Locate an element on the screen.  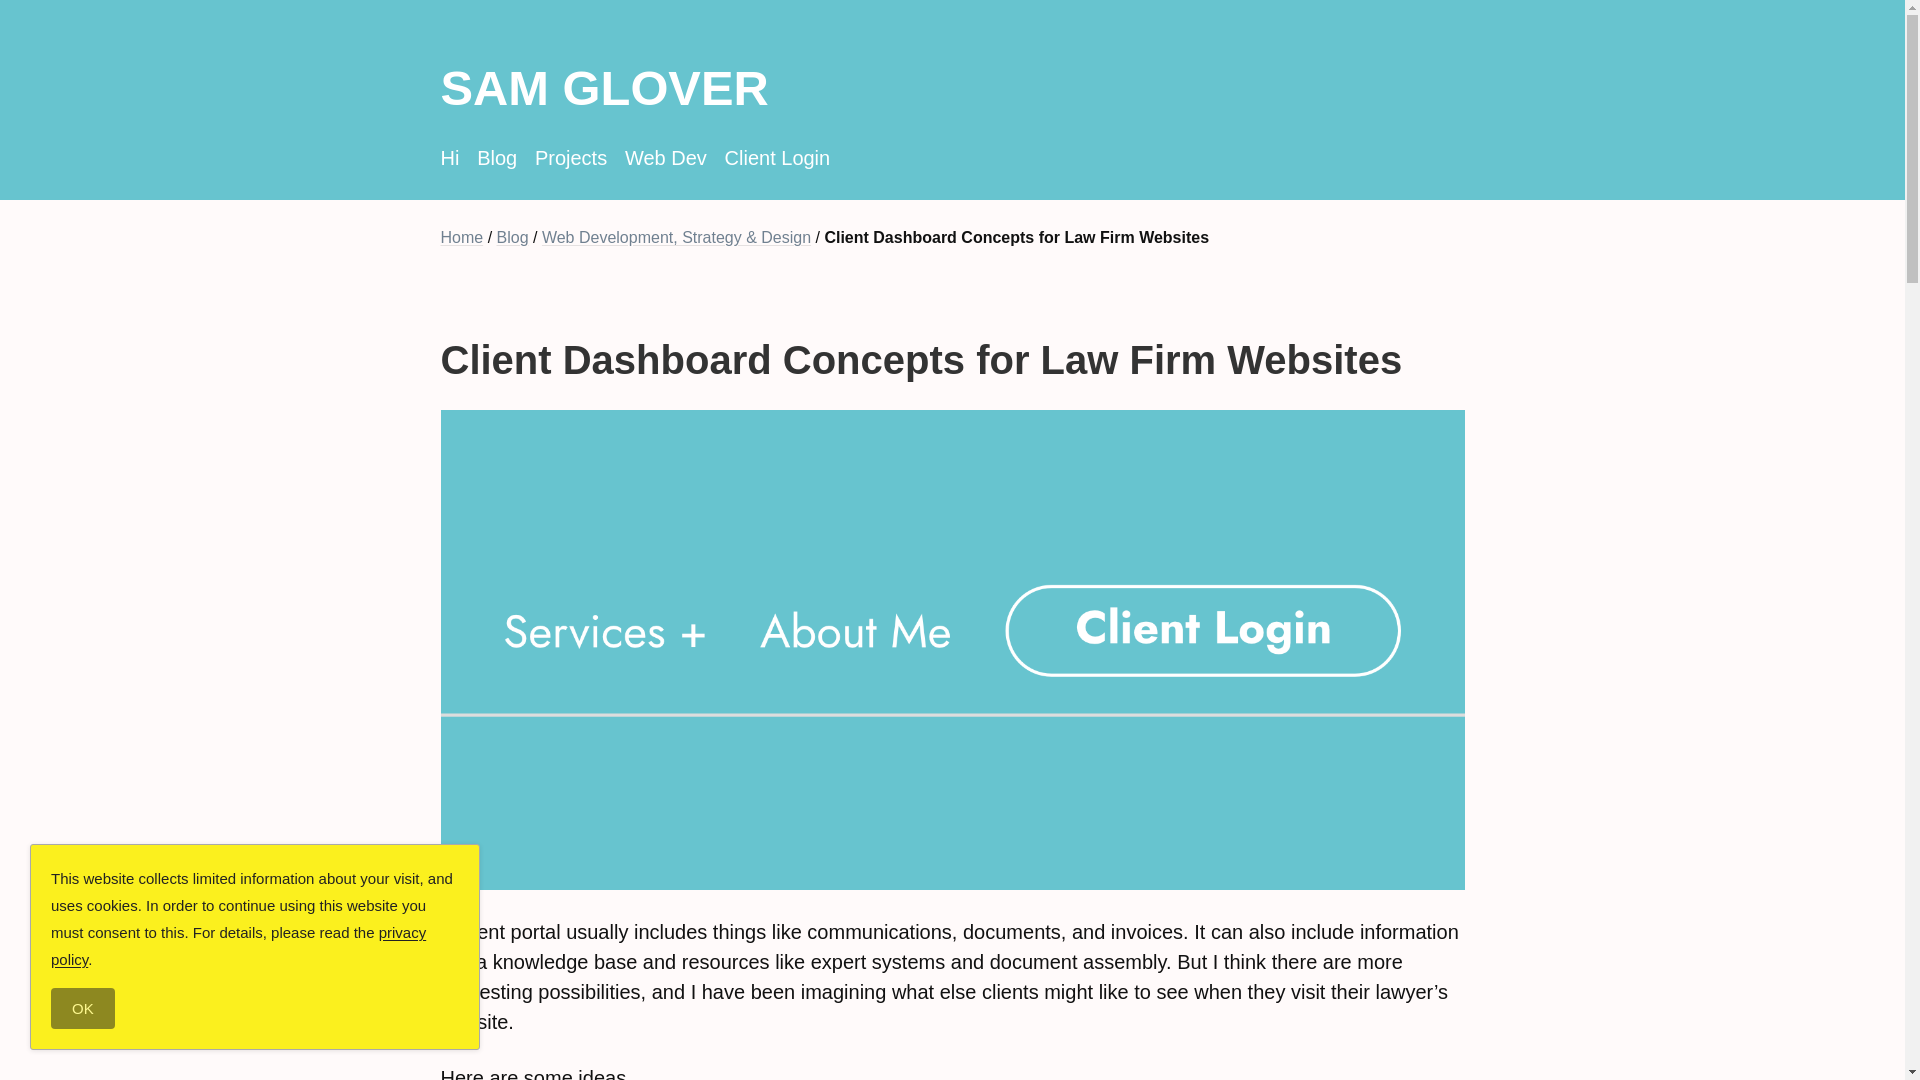
privacy policy is located at coordinates (238, 946).